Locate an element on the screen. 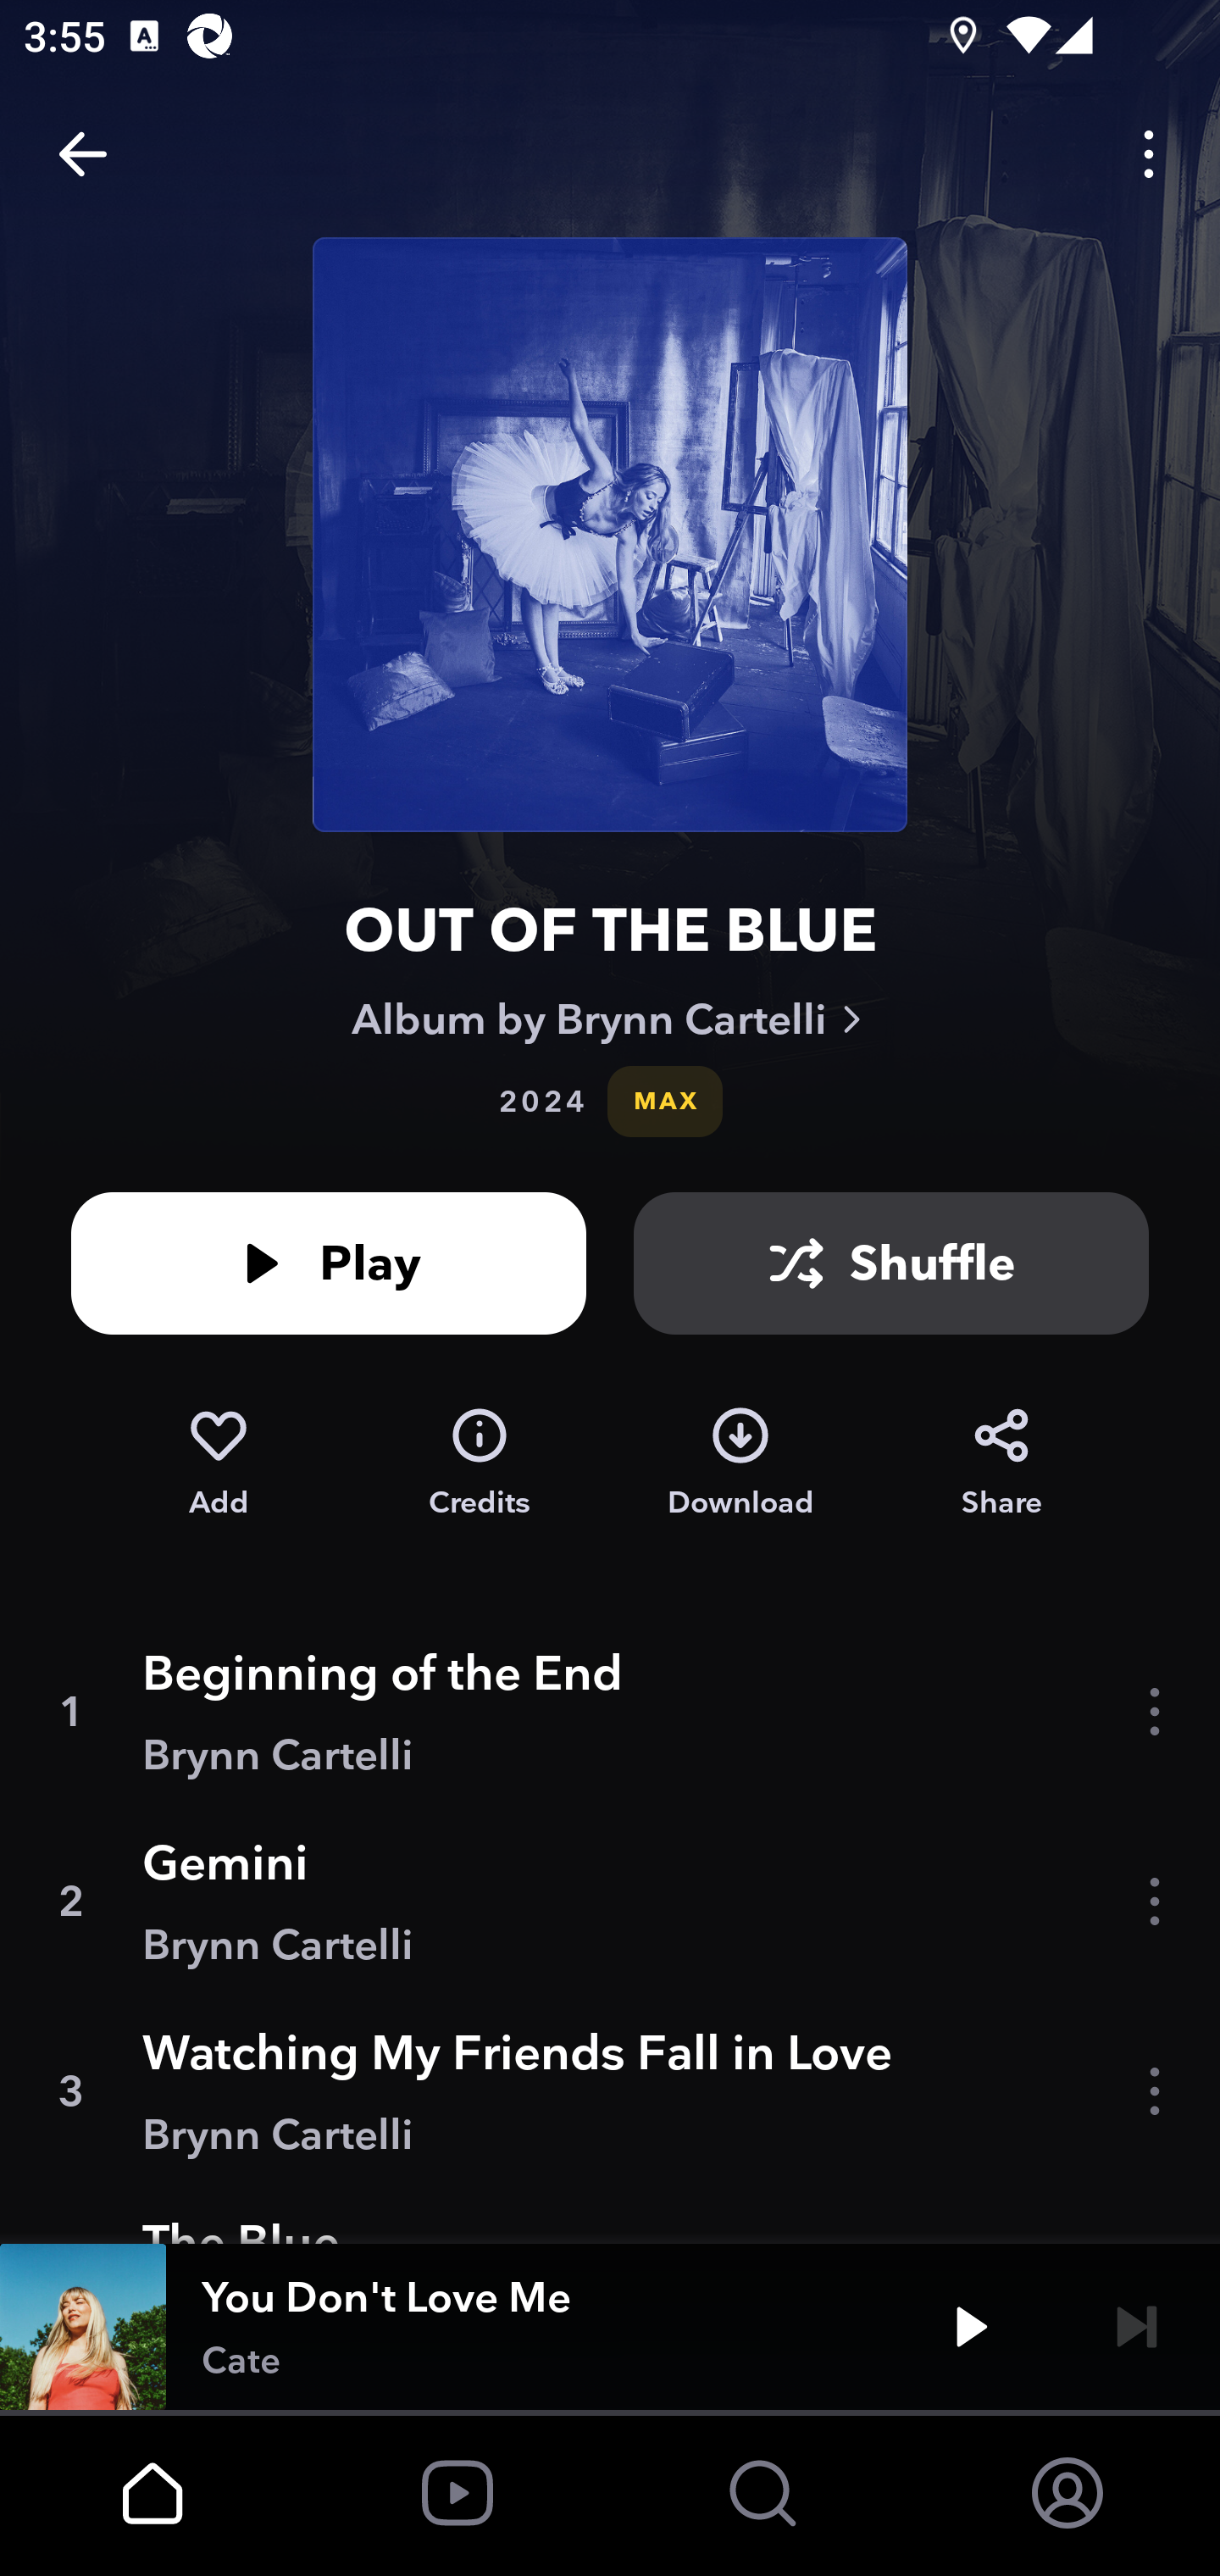 The height and width of the screenshot is (2576, 1220). Play is located at coordinates (971, 2327).